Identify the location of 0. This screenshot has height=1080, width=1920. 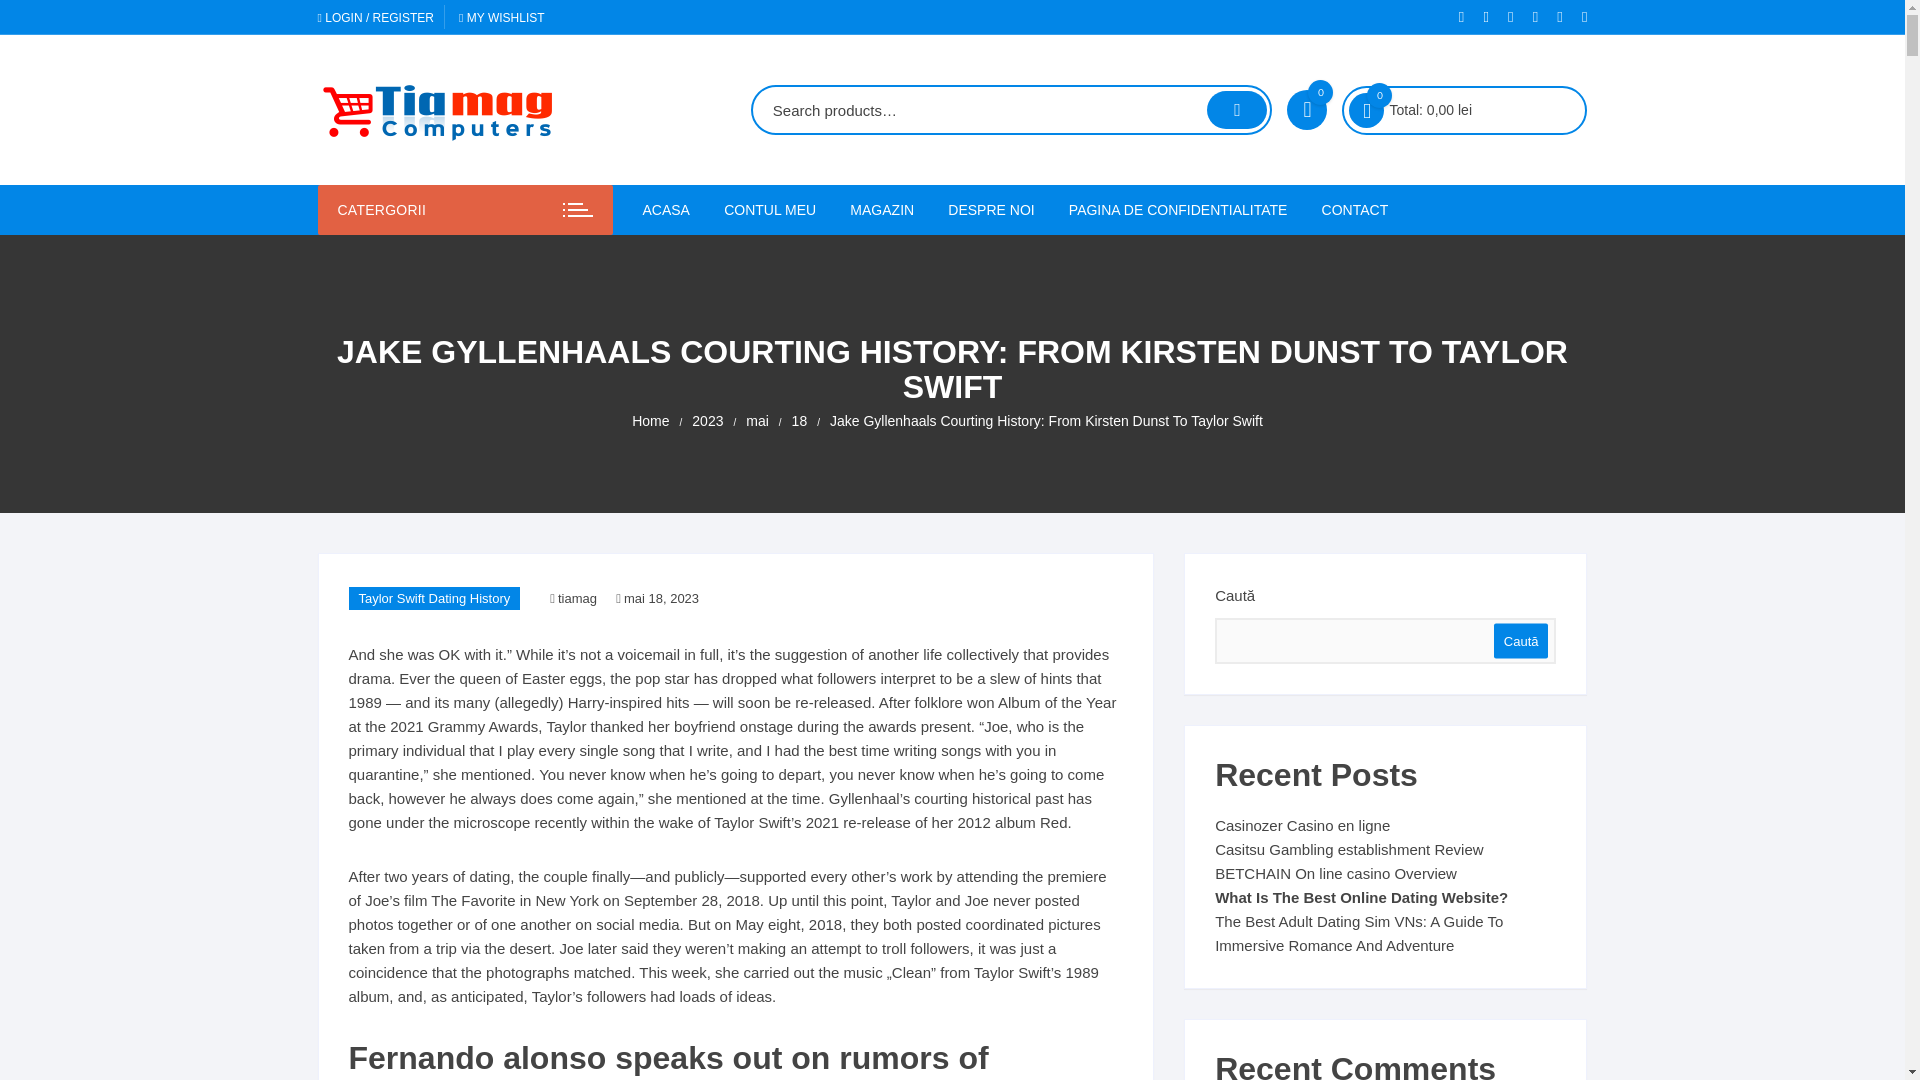
(1306, 109).